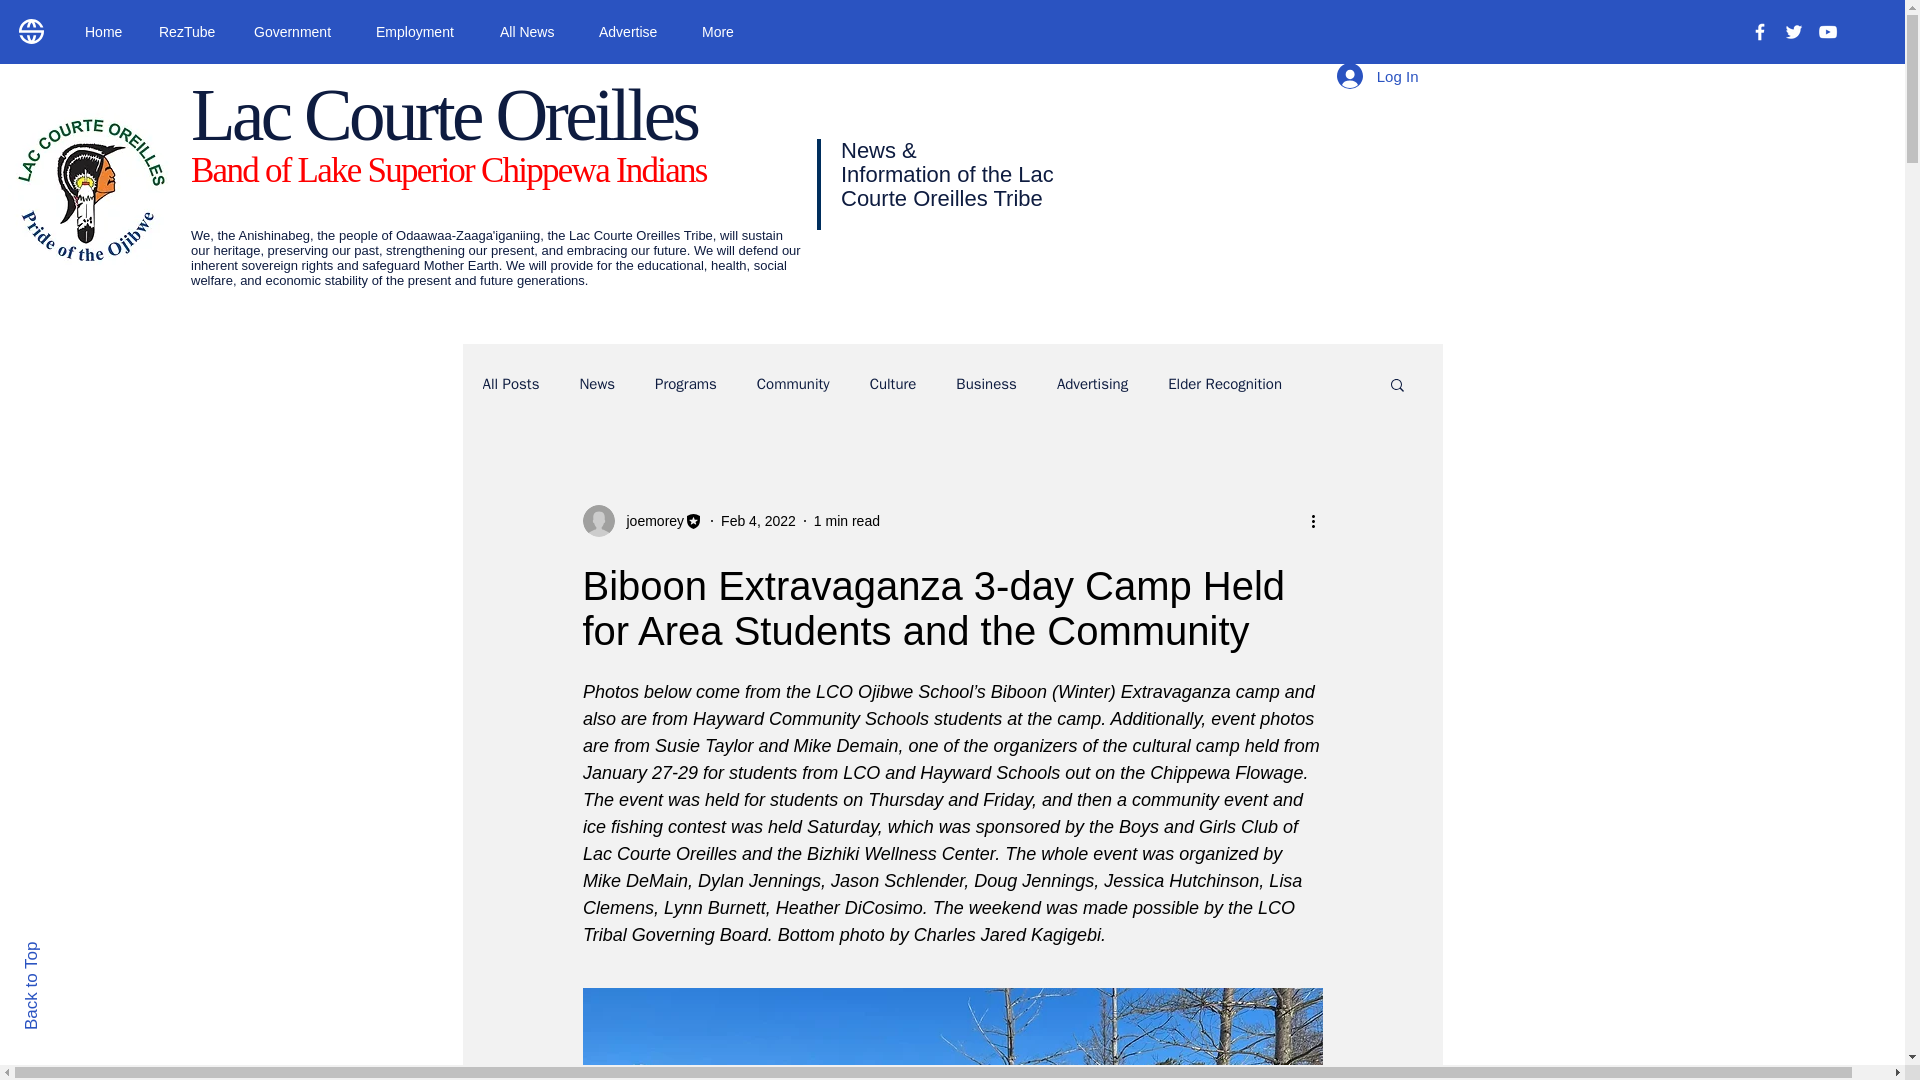 The width and height of the screenshot is (1920, 1080). Describe the element at coordinates (106, 32) in the screenshot. I see `Home` at that location.